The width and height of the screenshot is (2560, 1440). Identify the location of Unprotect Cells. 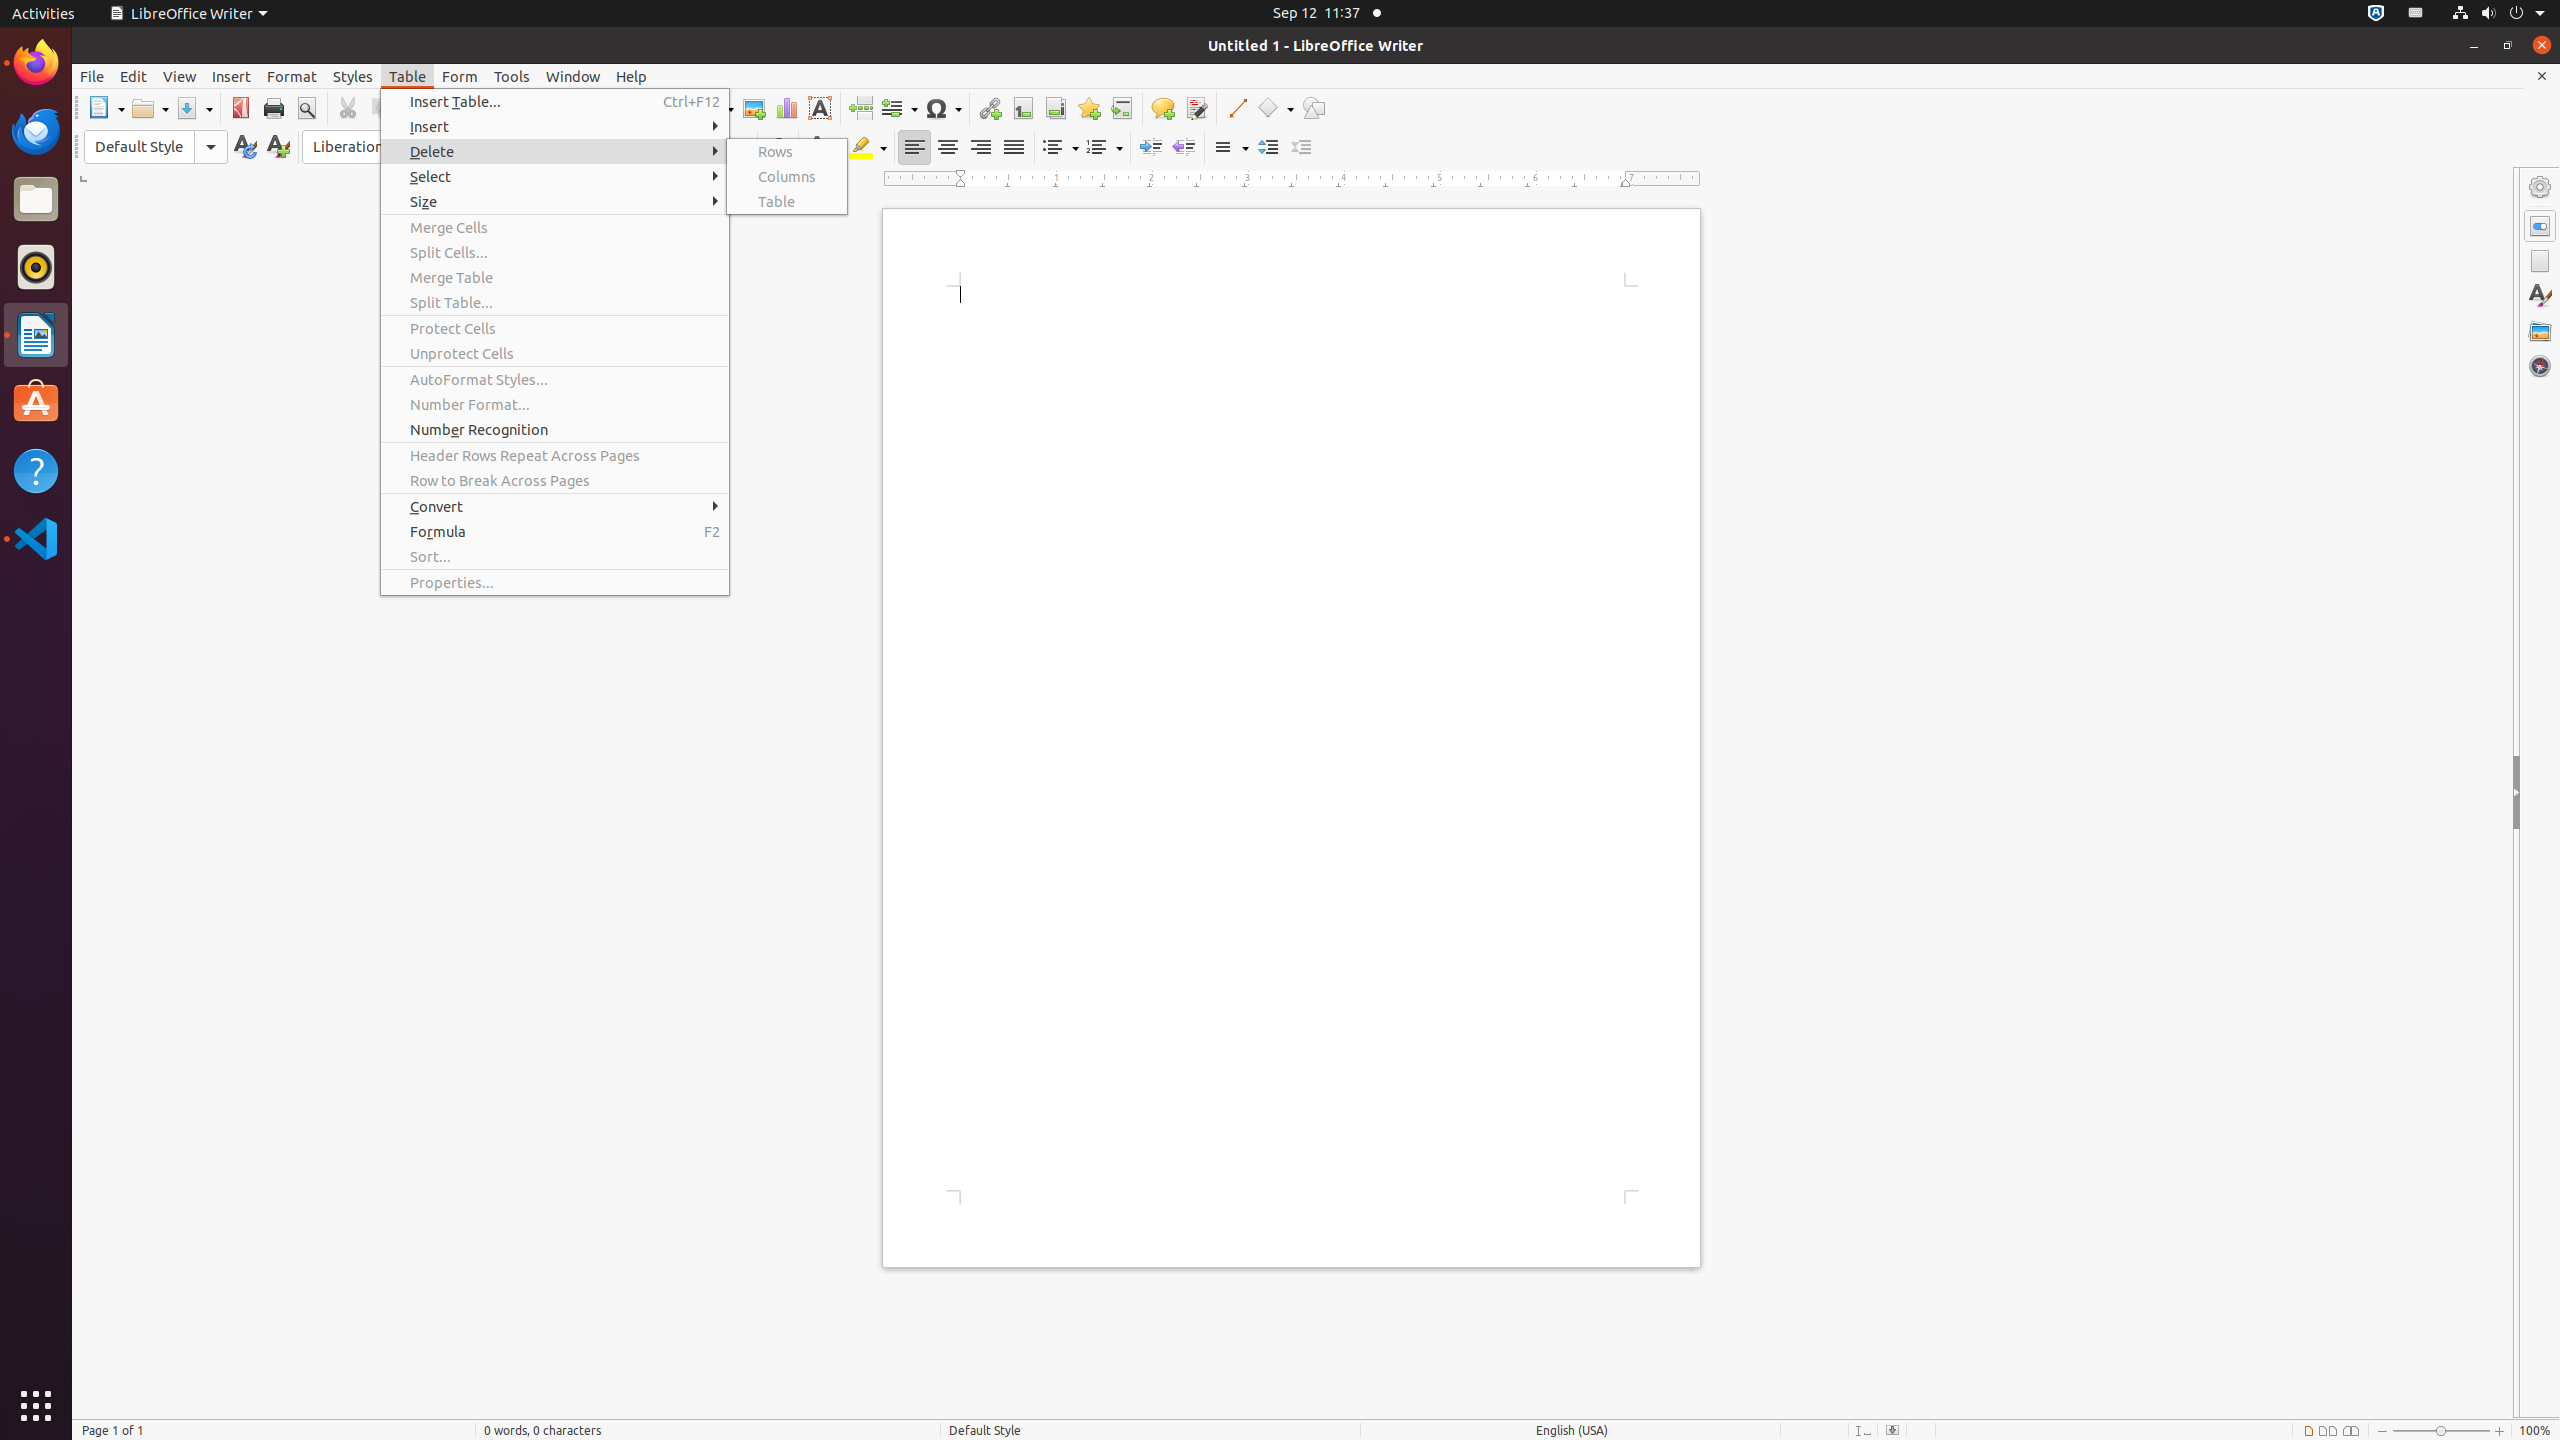
(555, 354).